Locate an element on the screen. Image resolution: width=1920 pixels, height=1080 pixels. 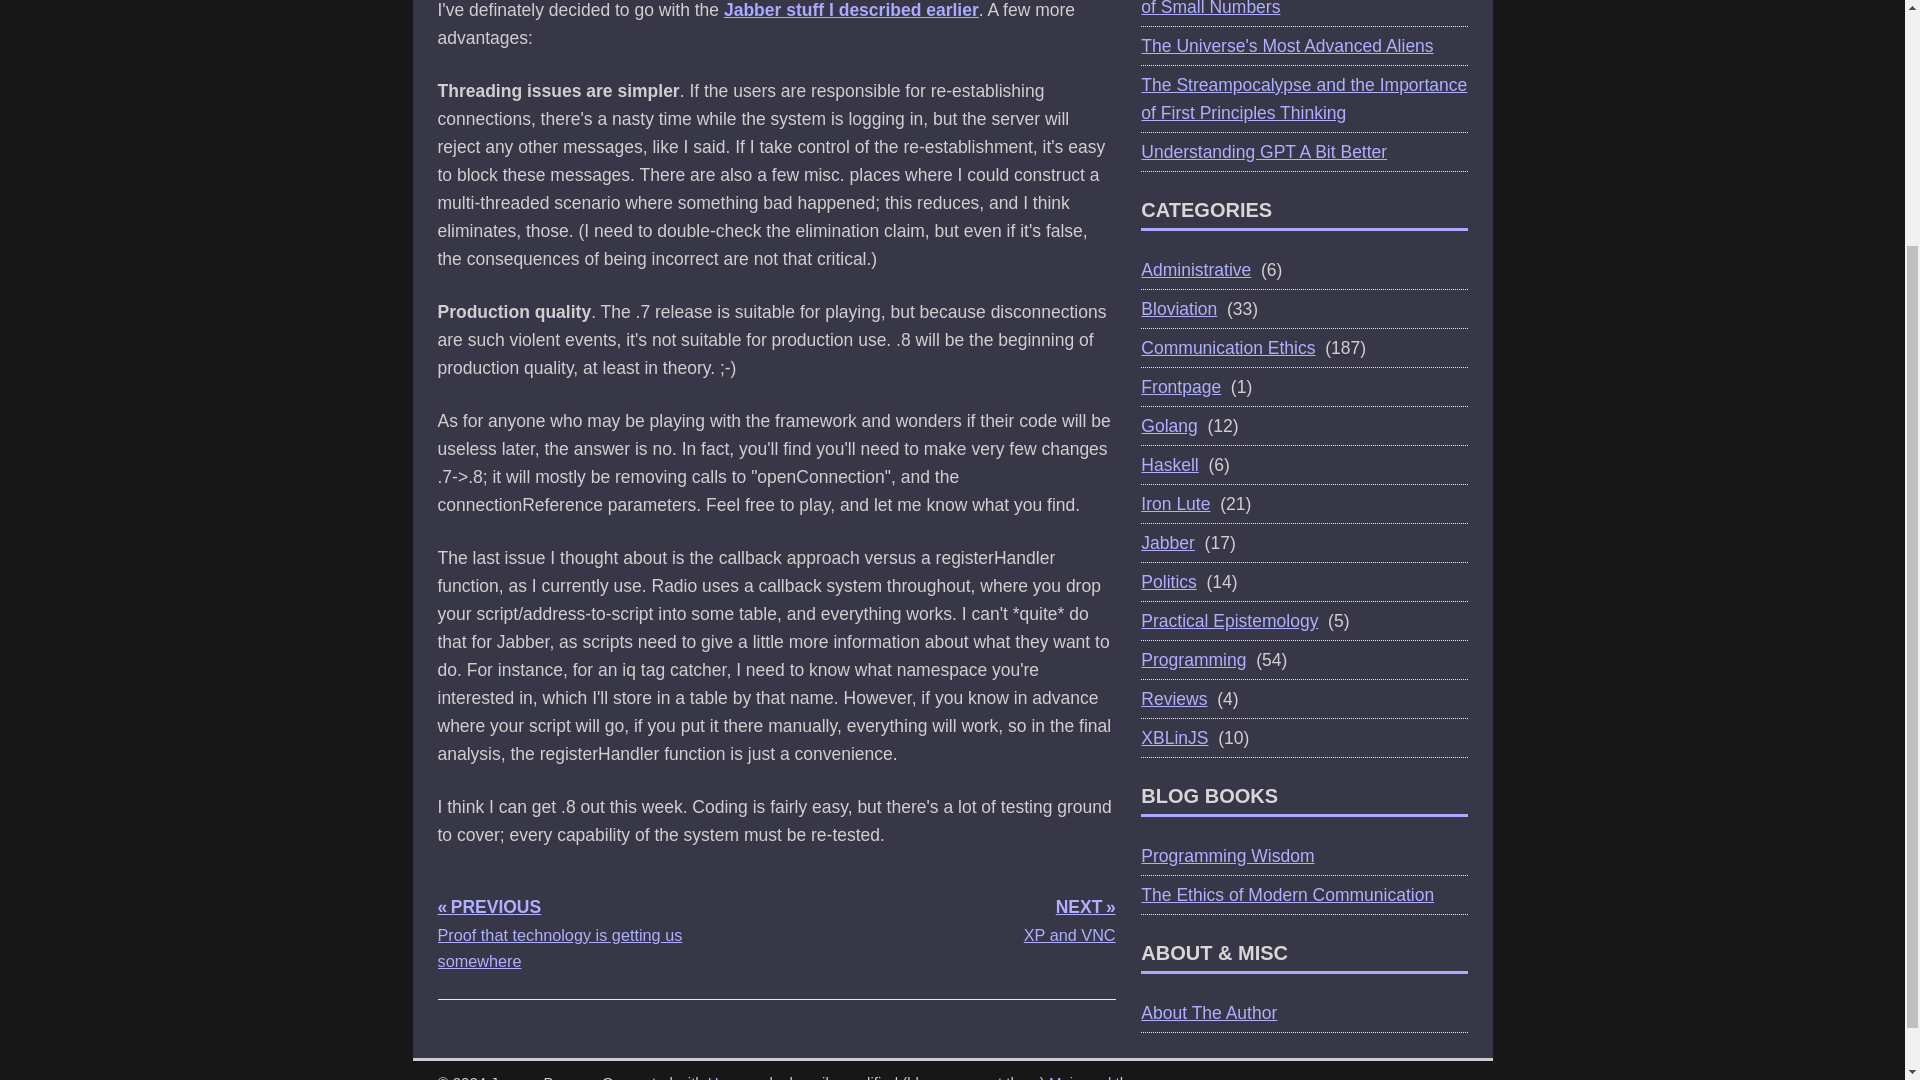
The Universe's Most Advanced Aliens is located at coordinates (1286, 46).